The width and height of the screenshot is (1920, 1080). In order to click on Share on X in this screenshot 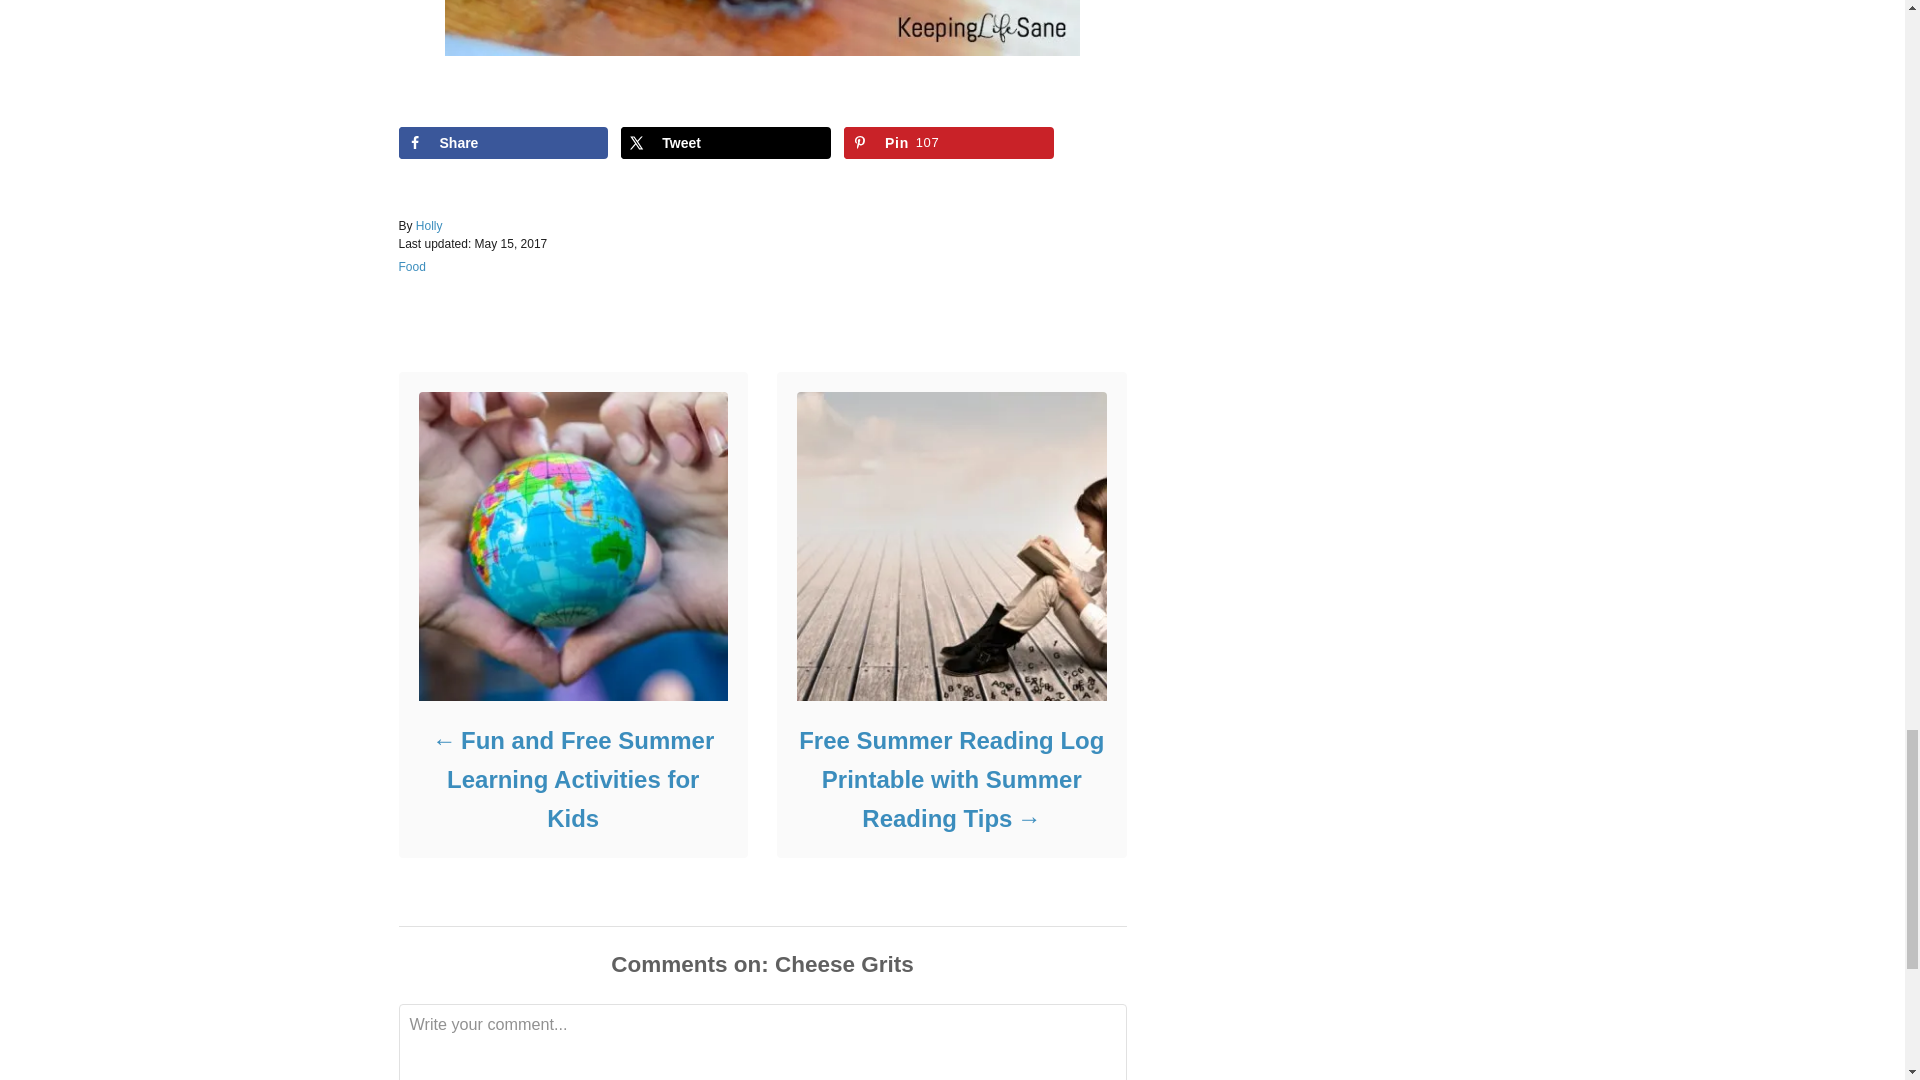, I will do `click(726, 142)`.